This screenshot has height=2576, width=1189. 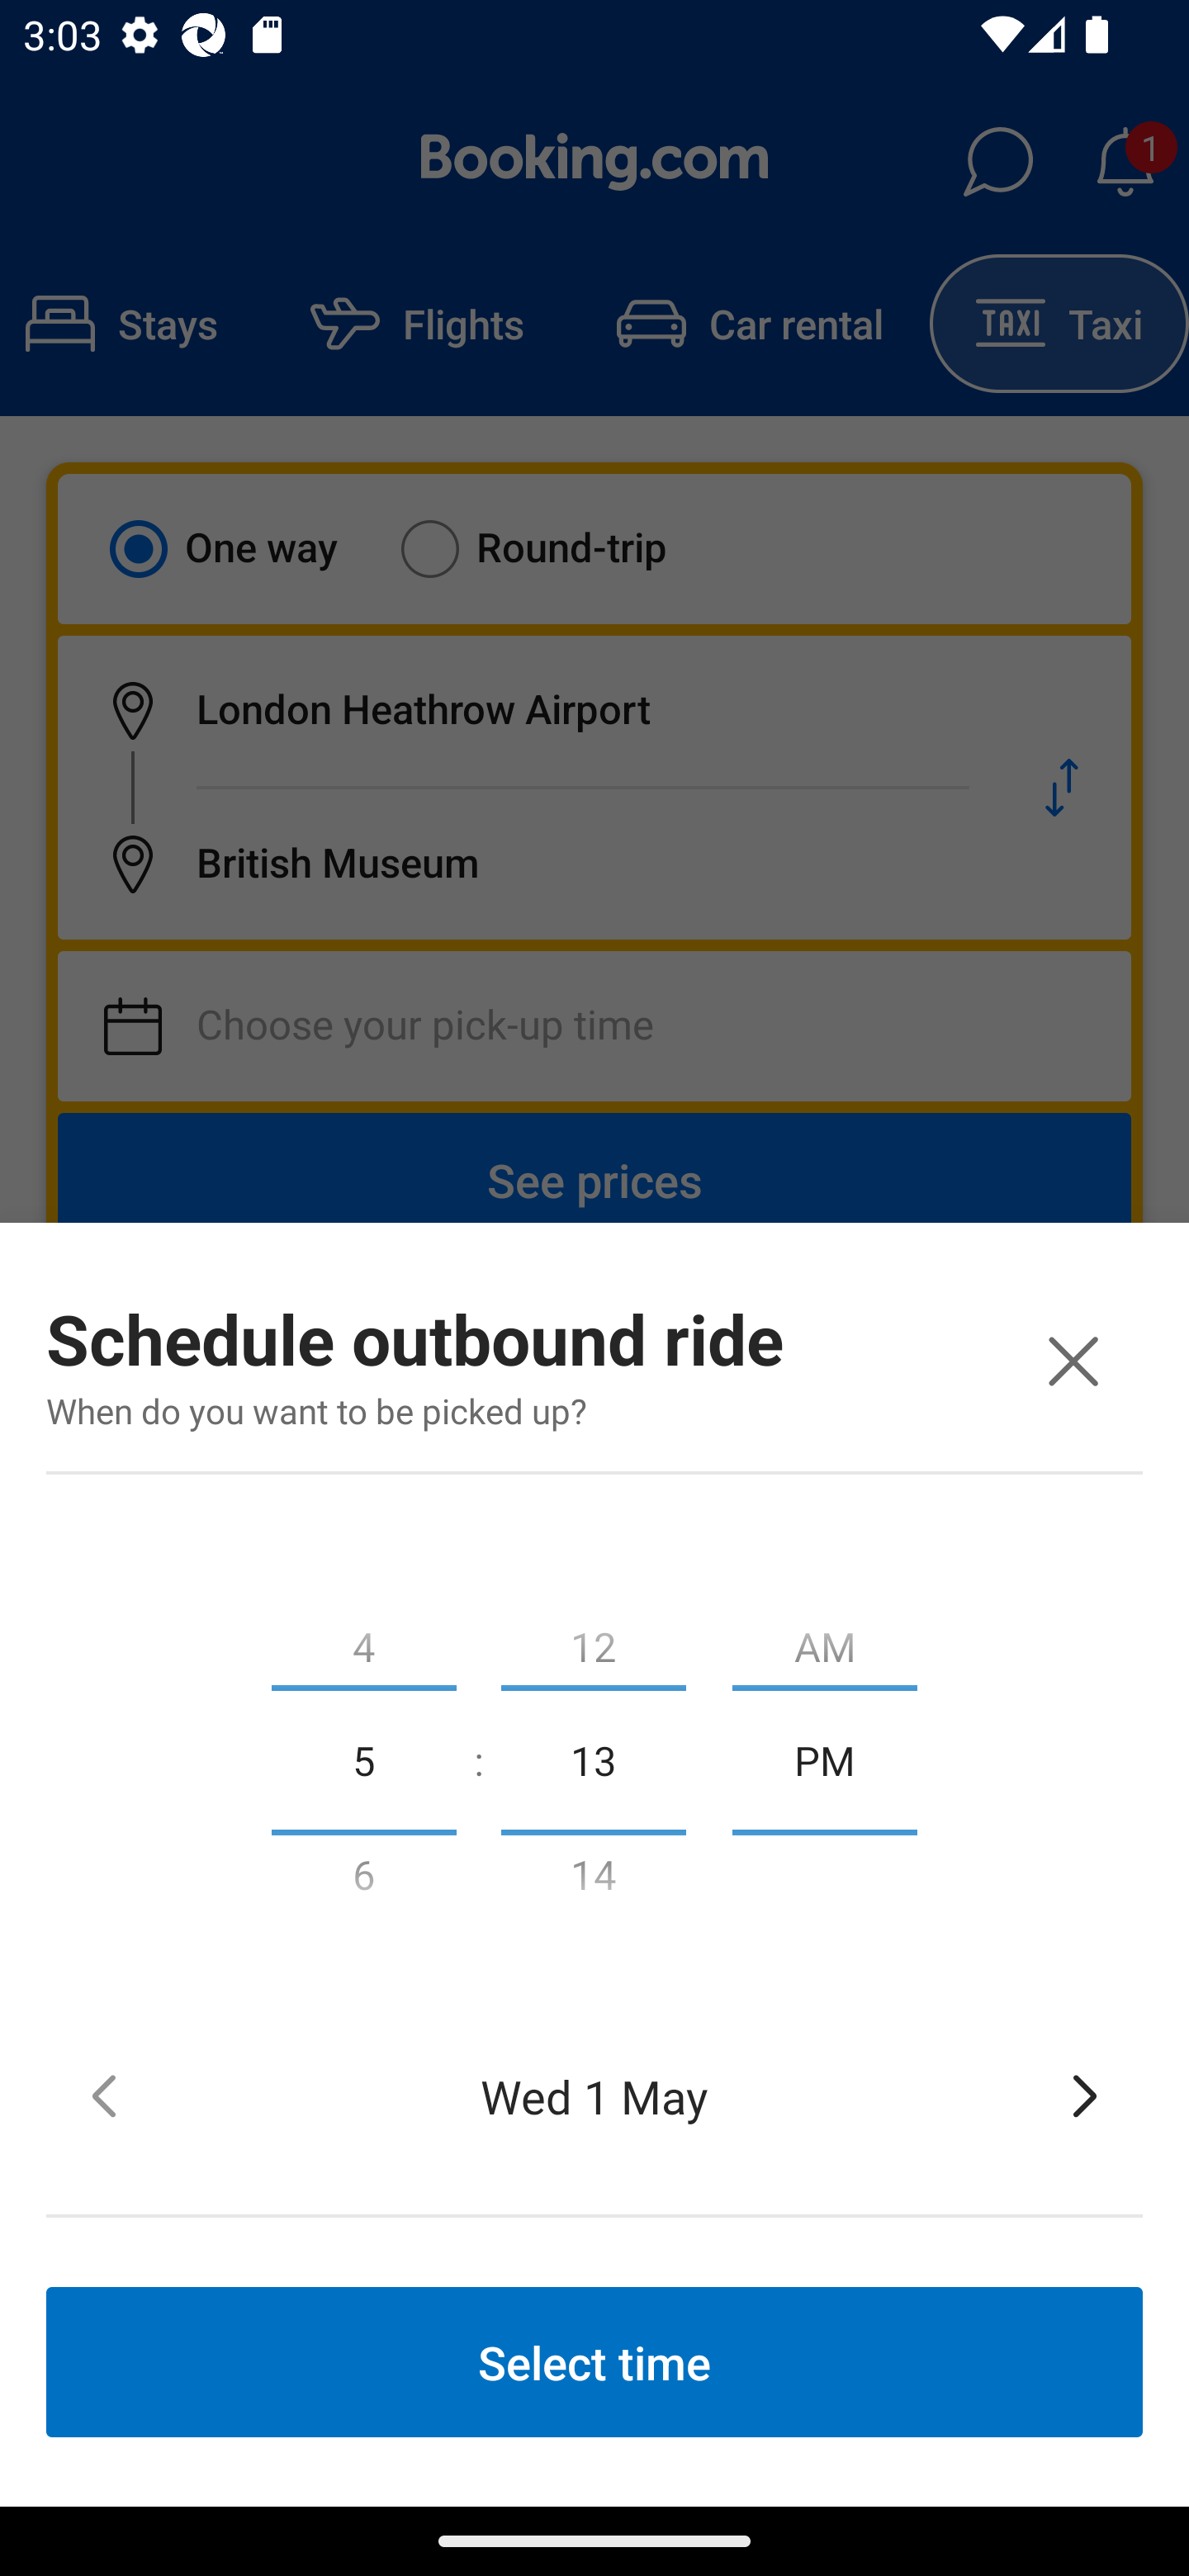 I want to click on Wed 1 May Selected date, Wednesday, 1 May, so click(x=594, y=2095).